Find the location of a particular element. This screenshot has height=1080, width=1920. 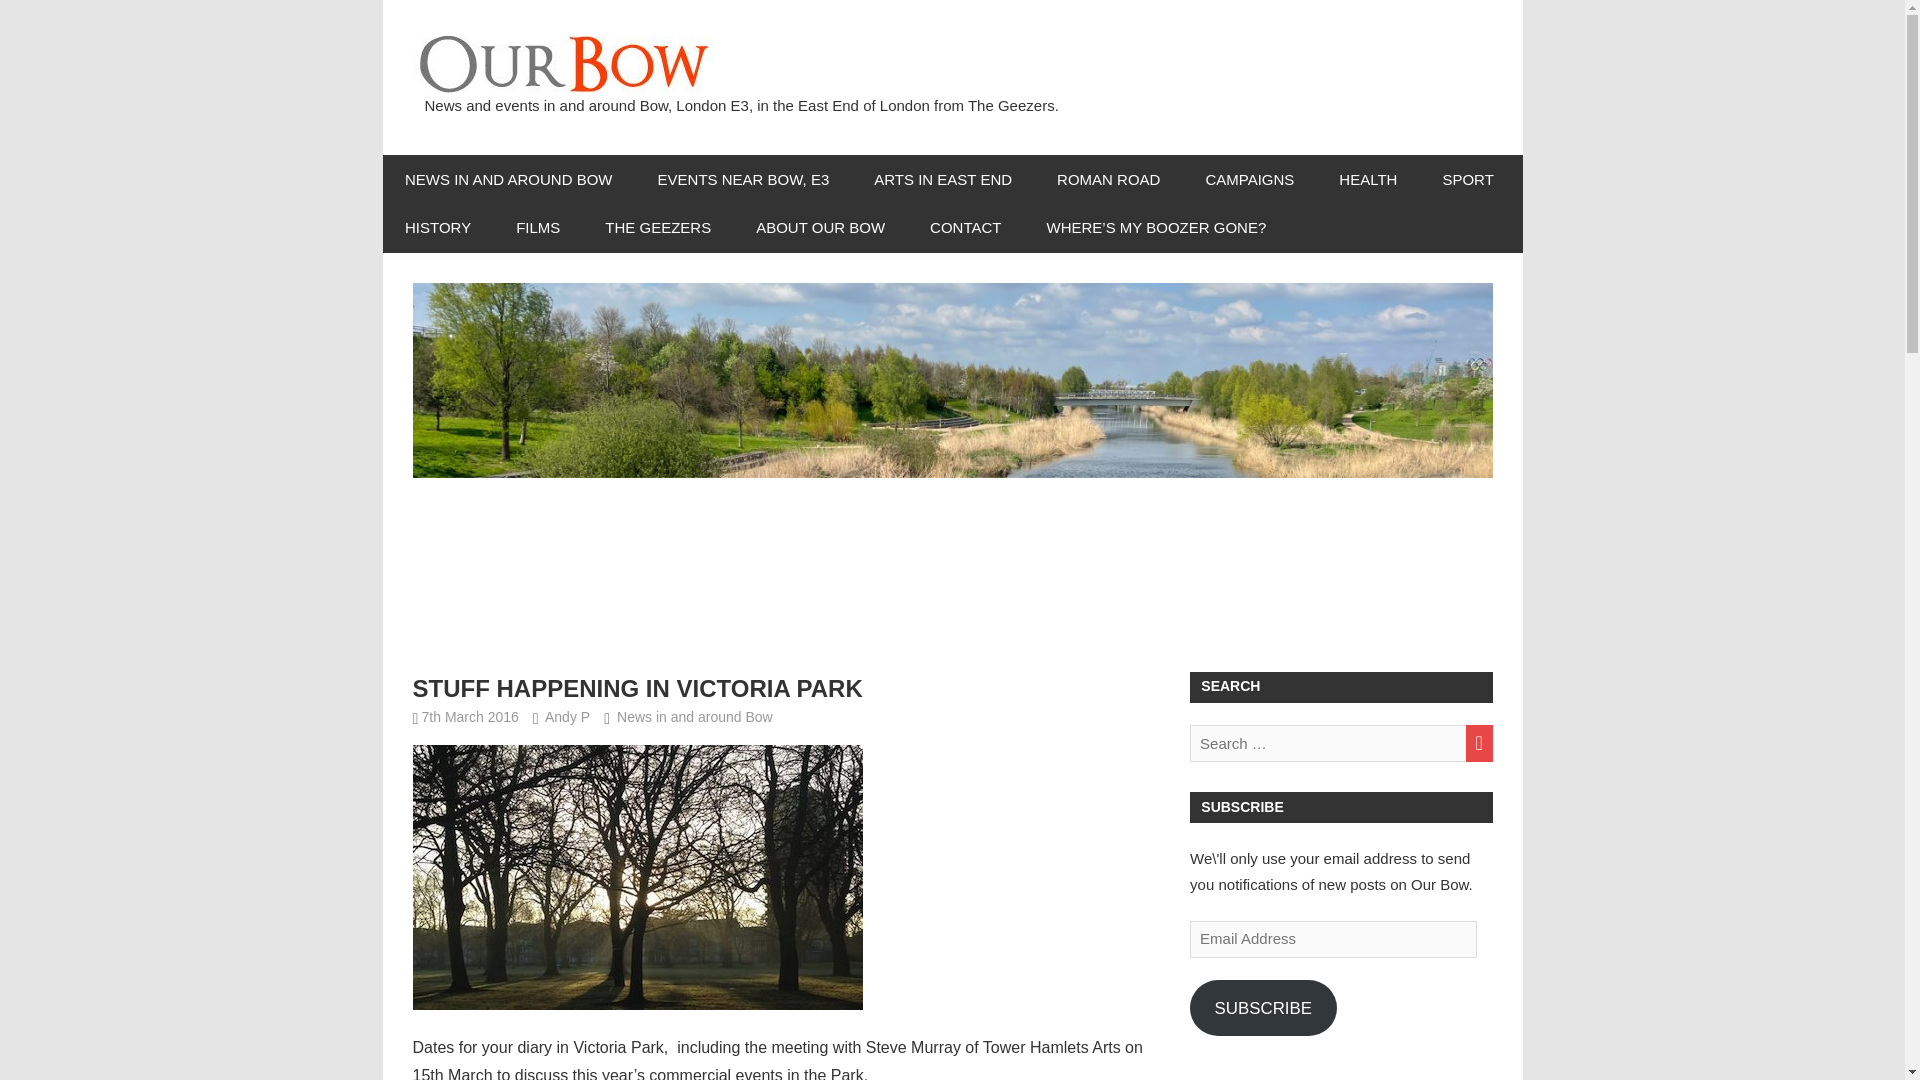

ROMAN ROAD is located at coordinates (1108, 180).